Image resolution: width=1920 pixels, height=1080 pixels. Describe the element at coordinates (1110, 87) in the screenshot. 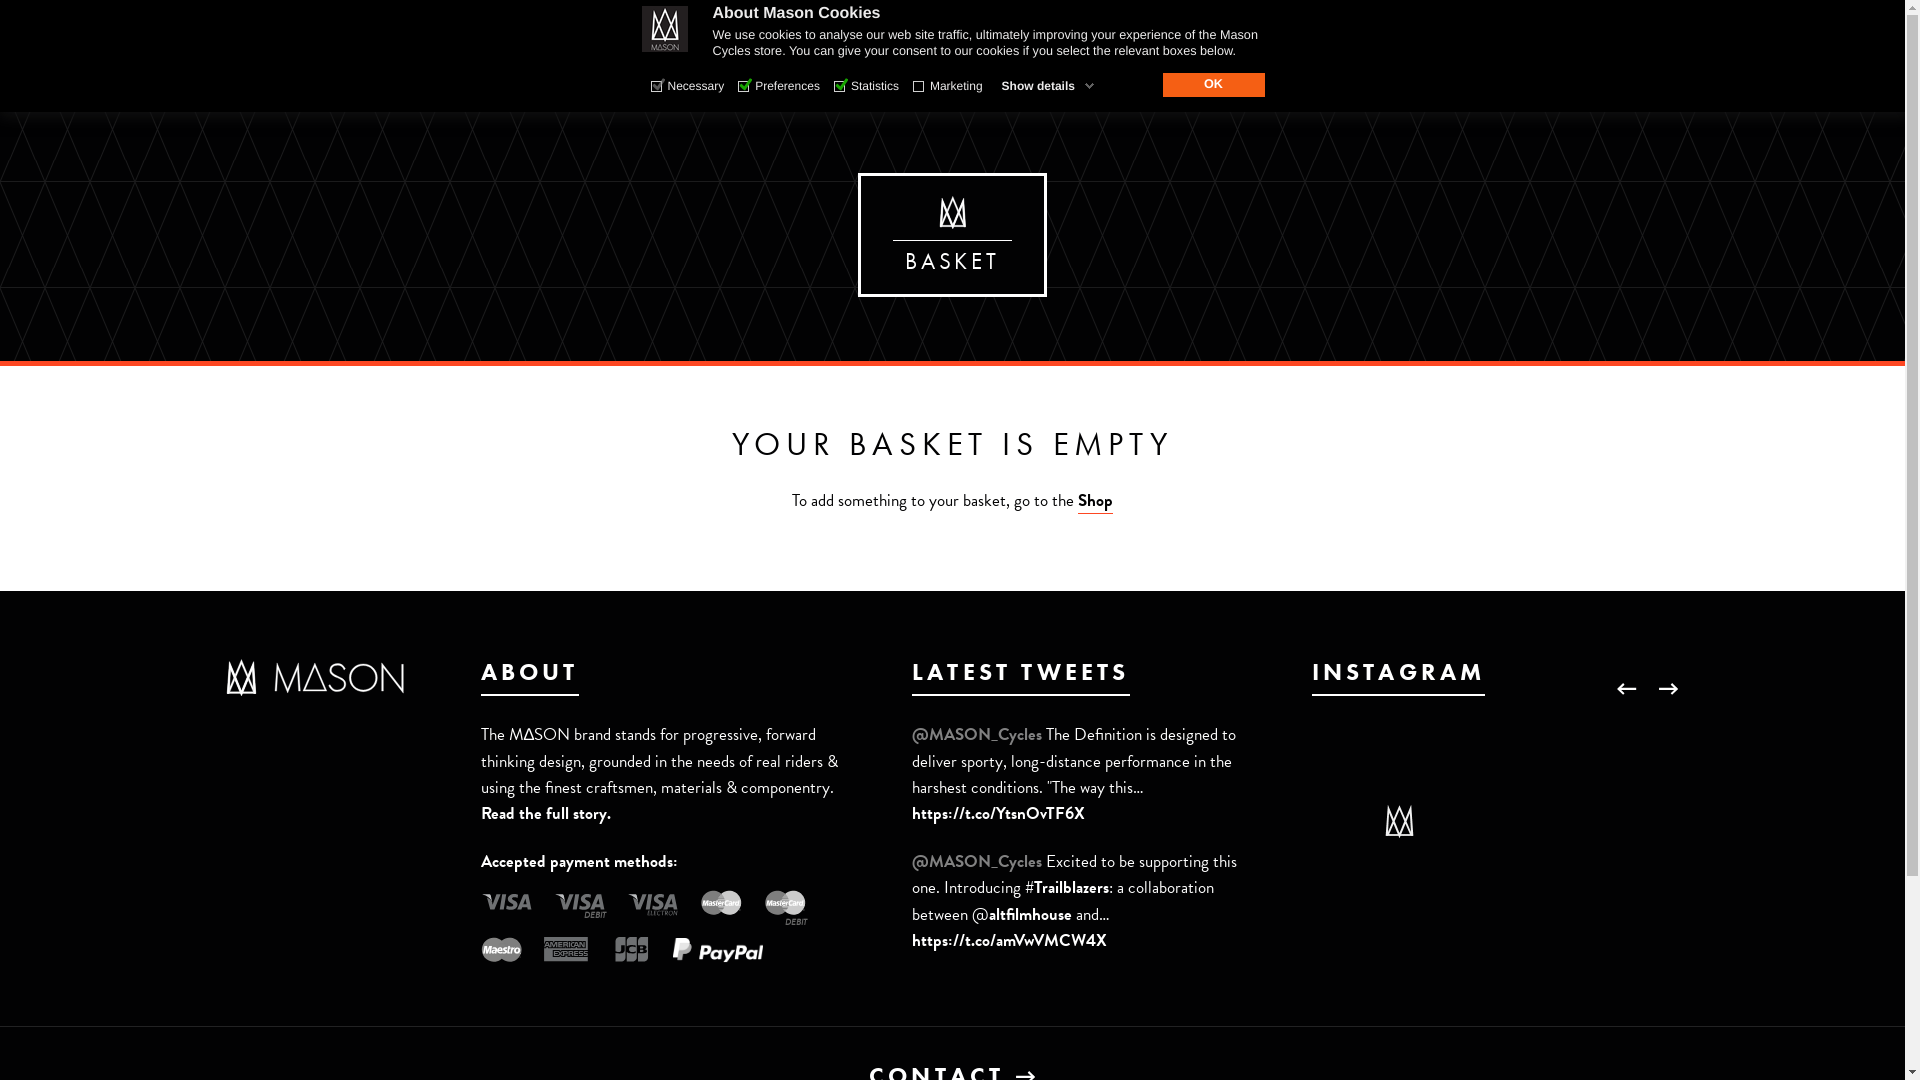

I see `CLOTHING` at that location.